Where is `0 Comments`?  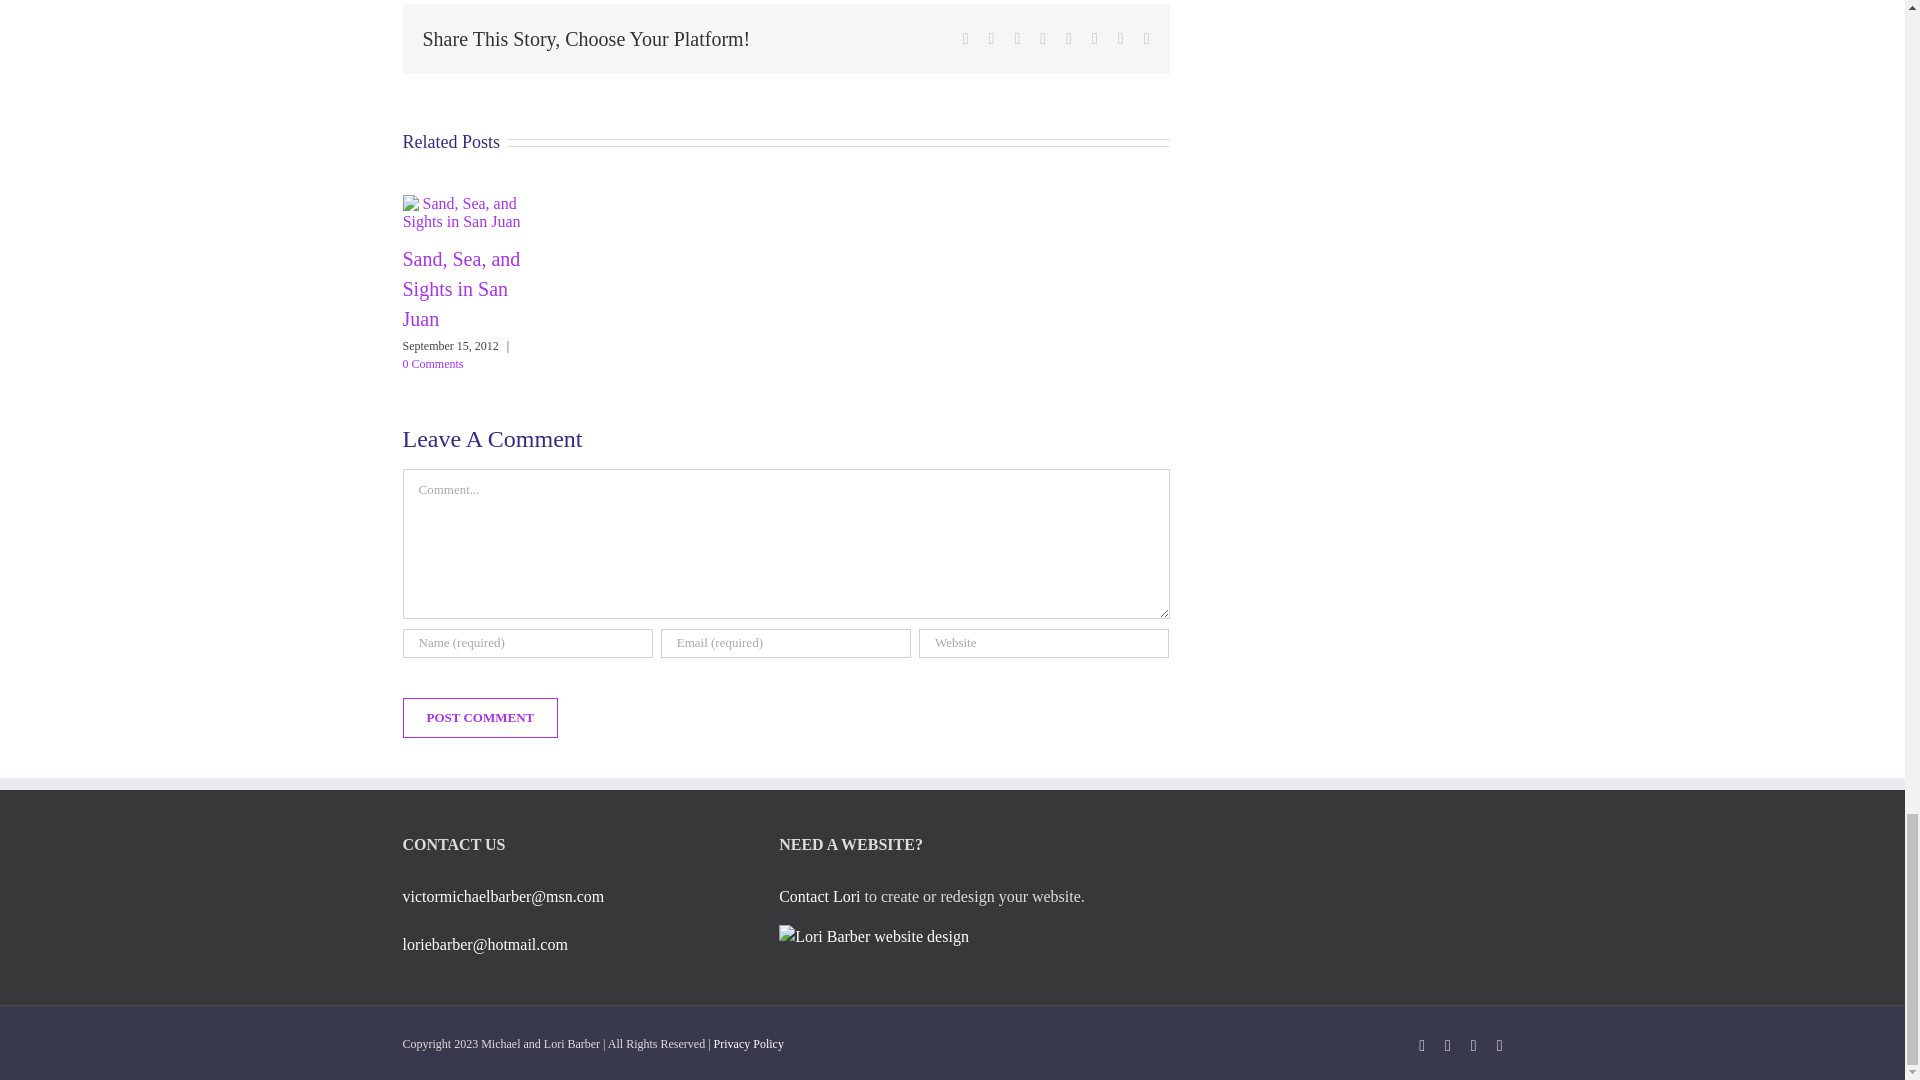 0 Comments is located at coordinates (432, 364).